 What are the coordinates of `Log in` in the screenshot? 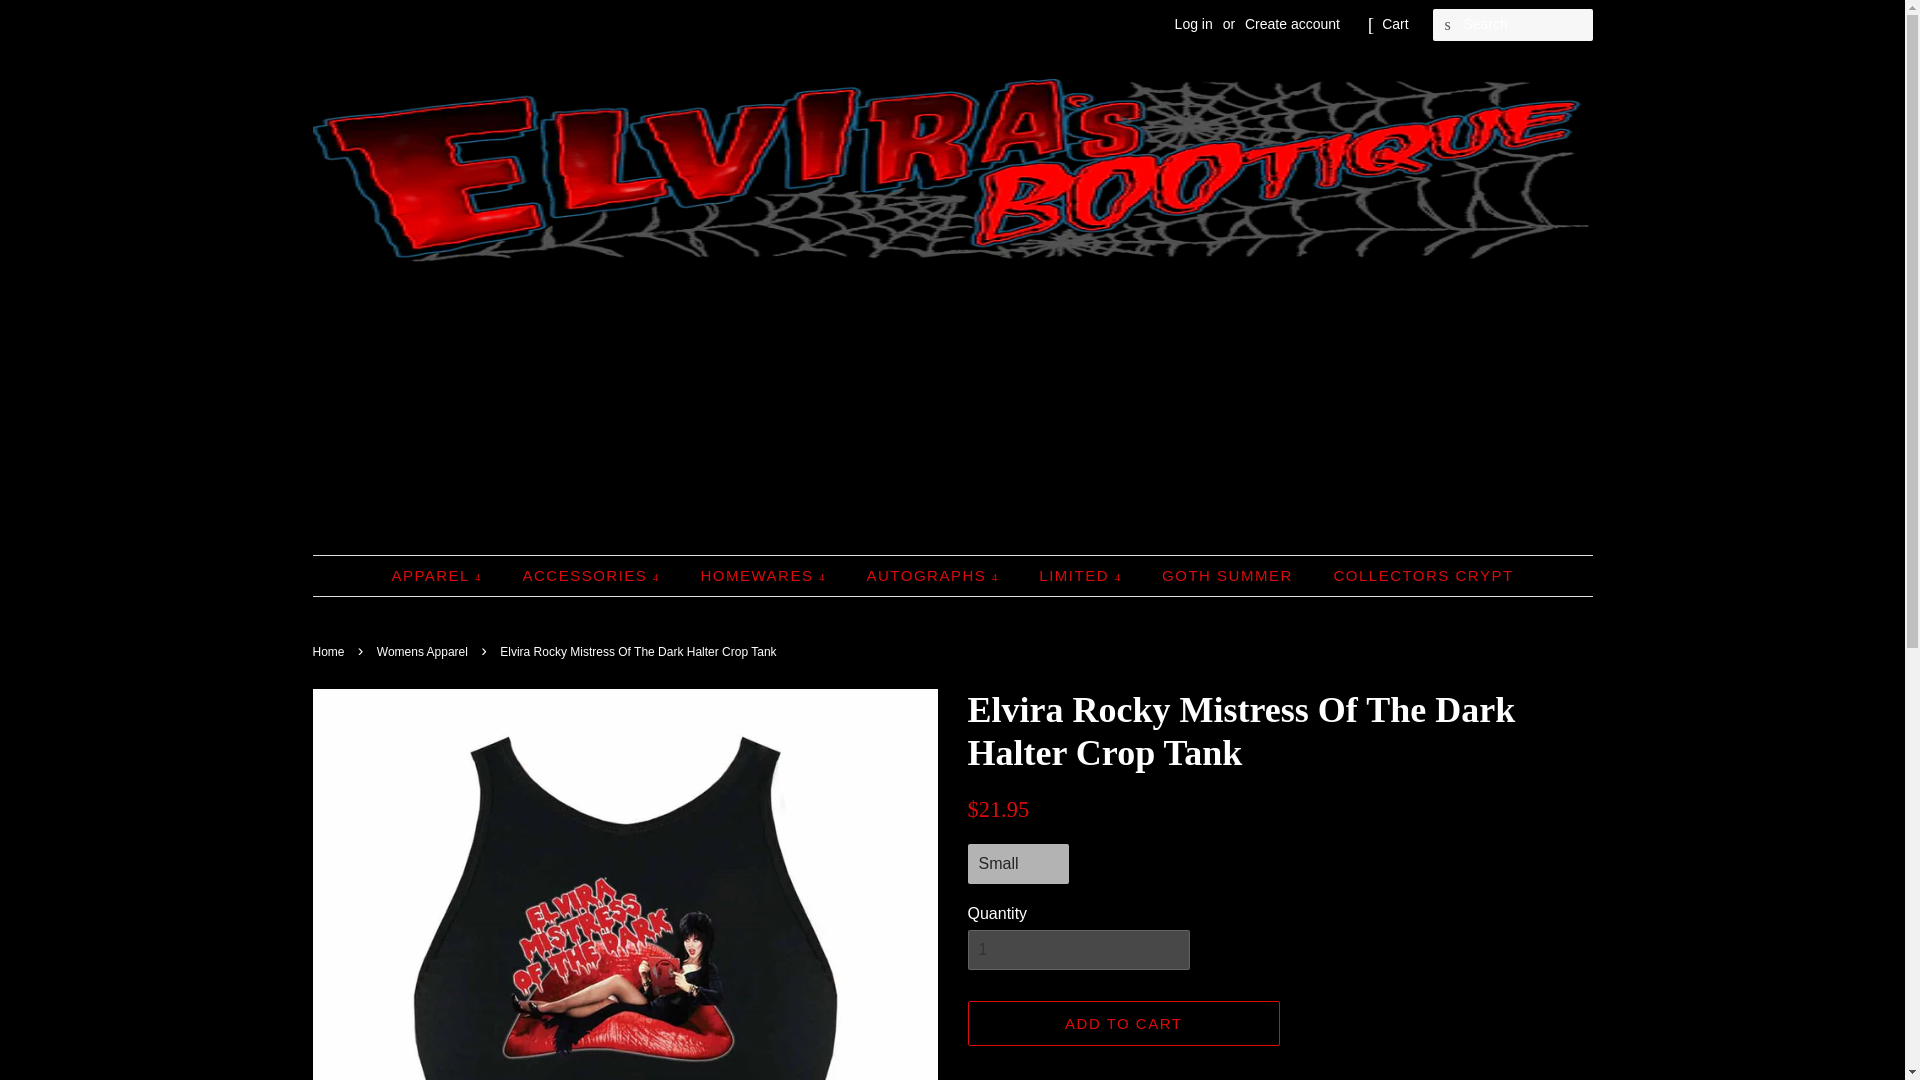 It's located at (1194, 24).